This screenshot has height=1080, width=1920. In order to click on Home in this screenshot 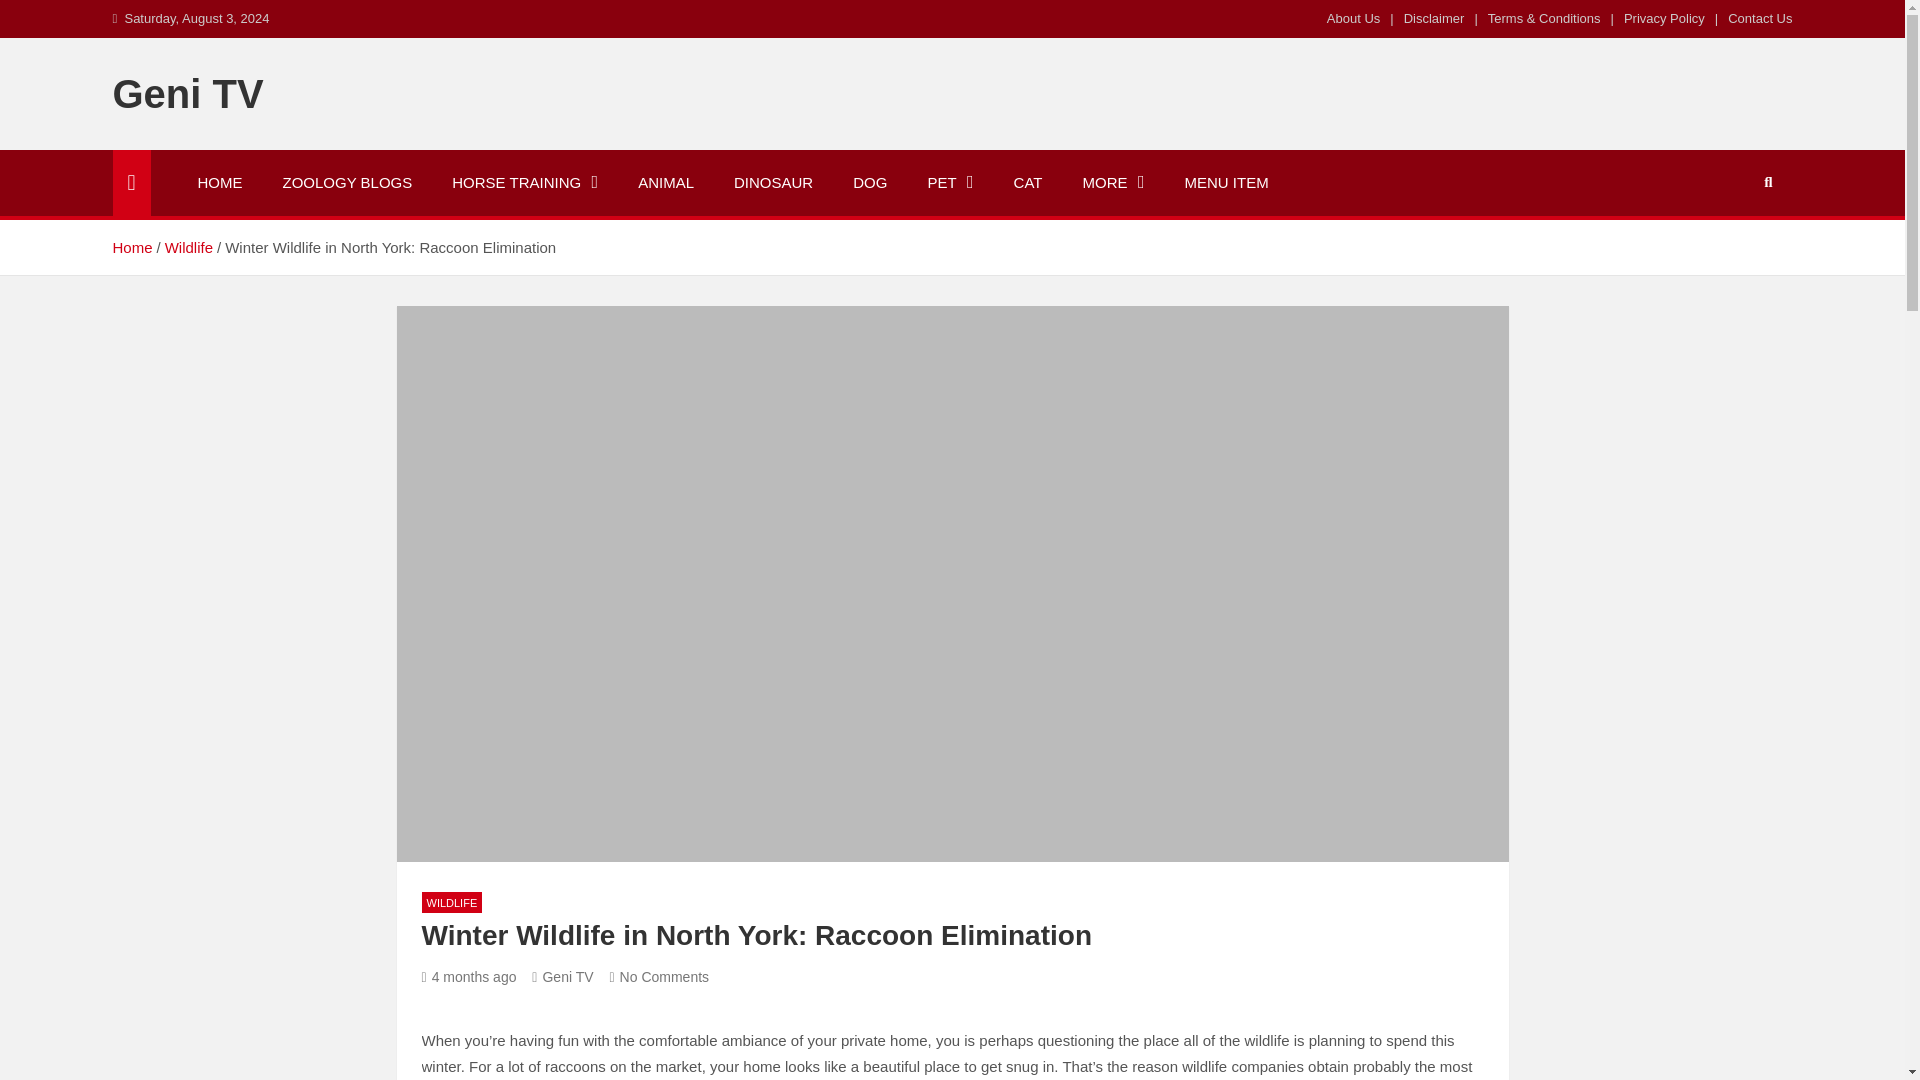, I will do `click(131, 246)`.